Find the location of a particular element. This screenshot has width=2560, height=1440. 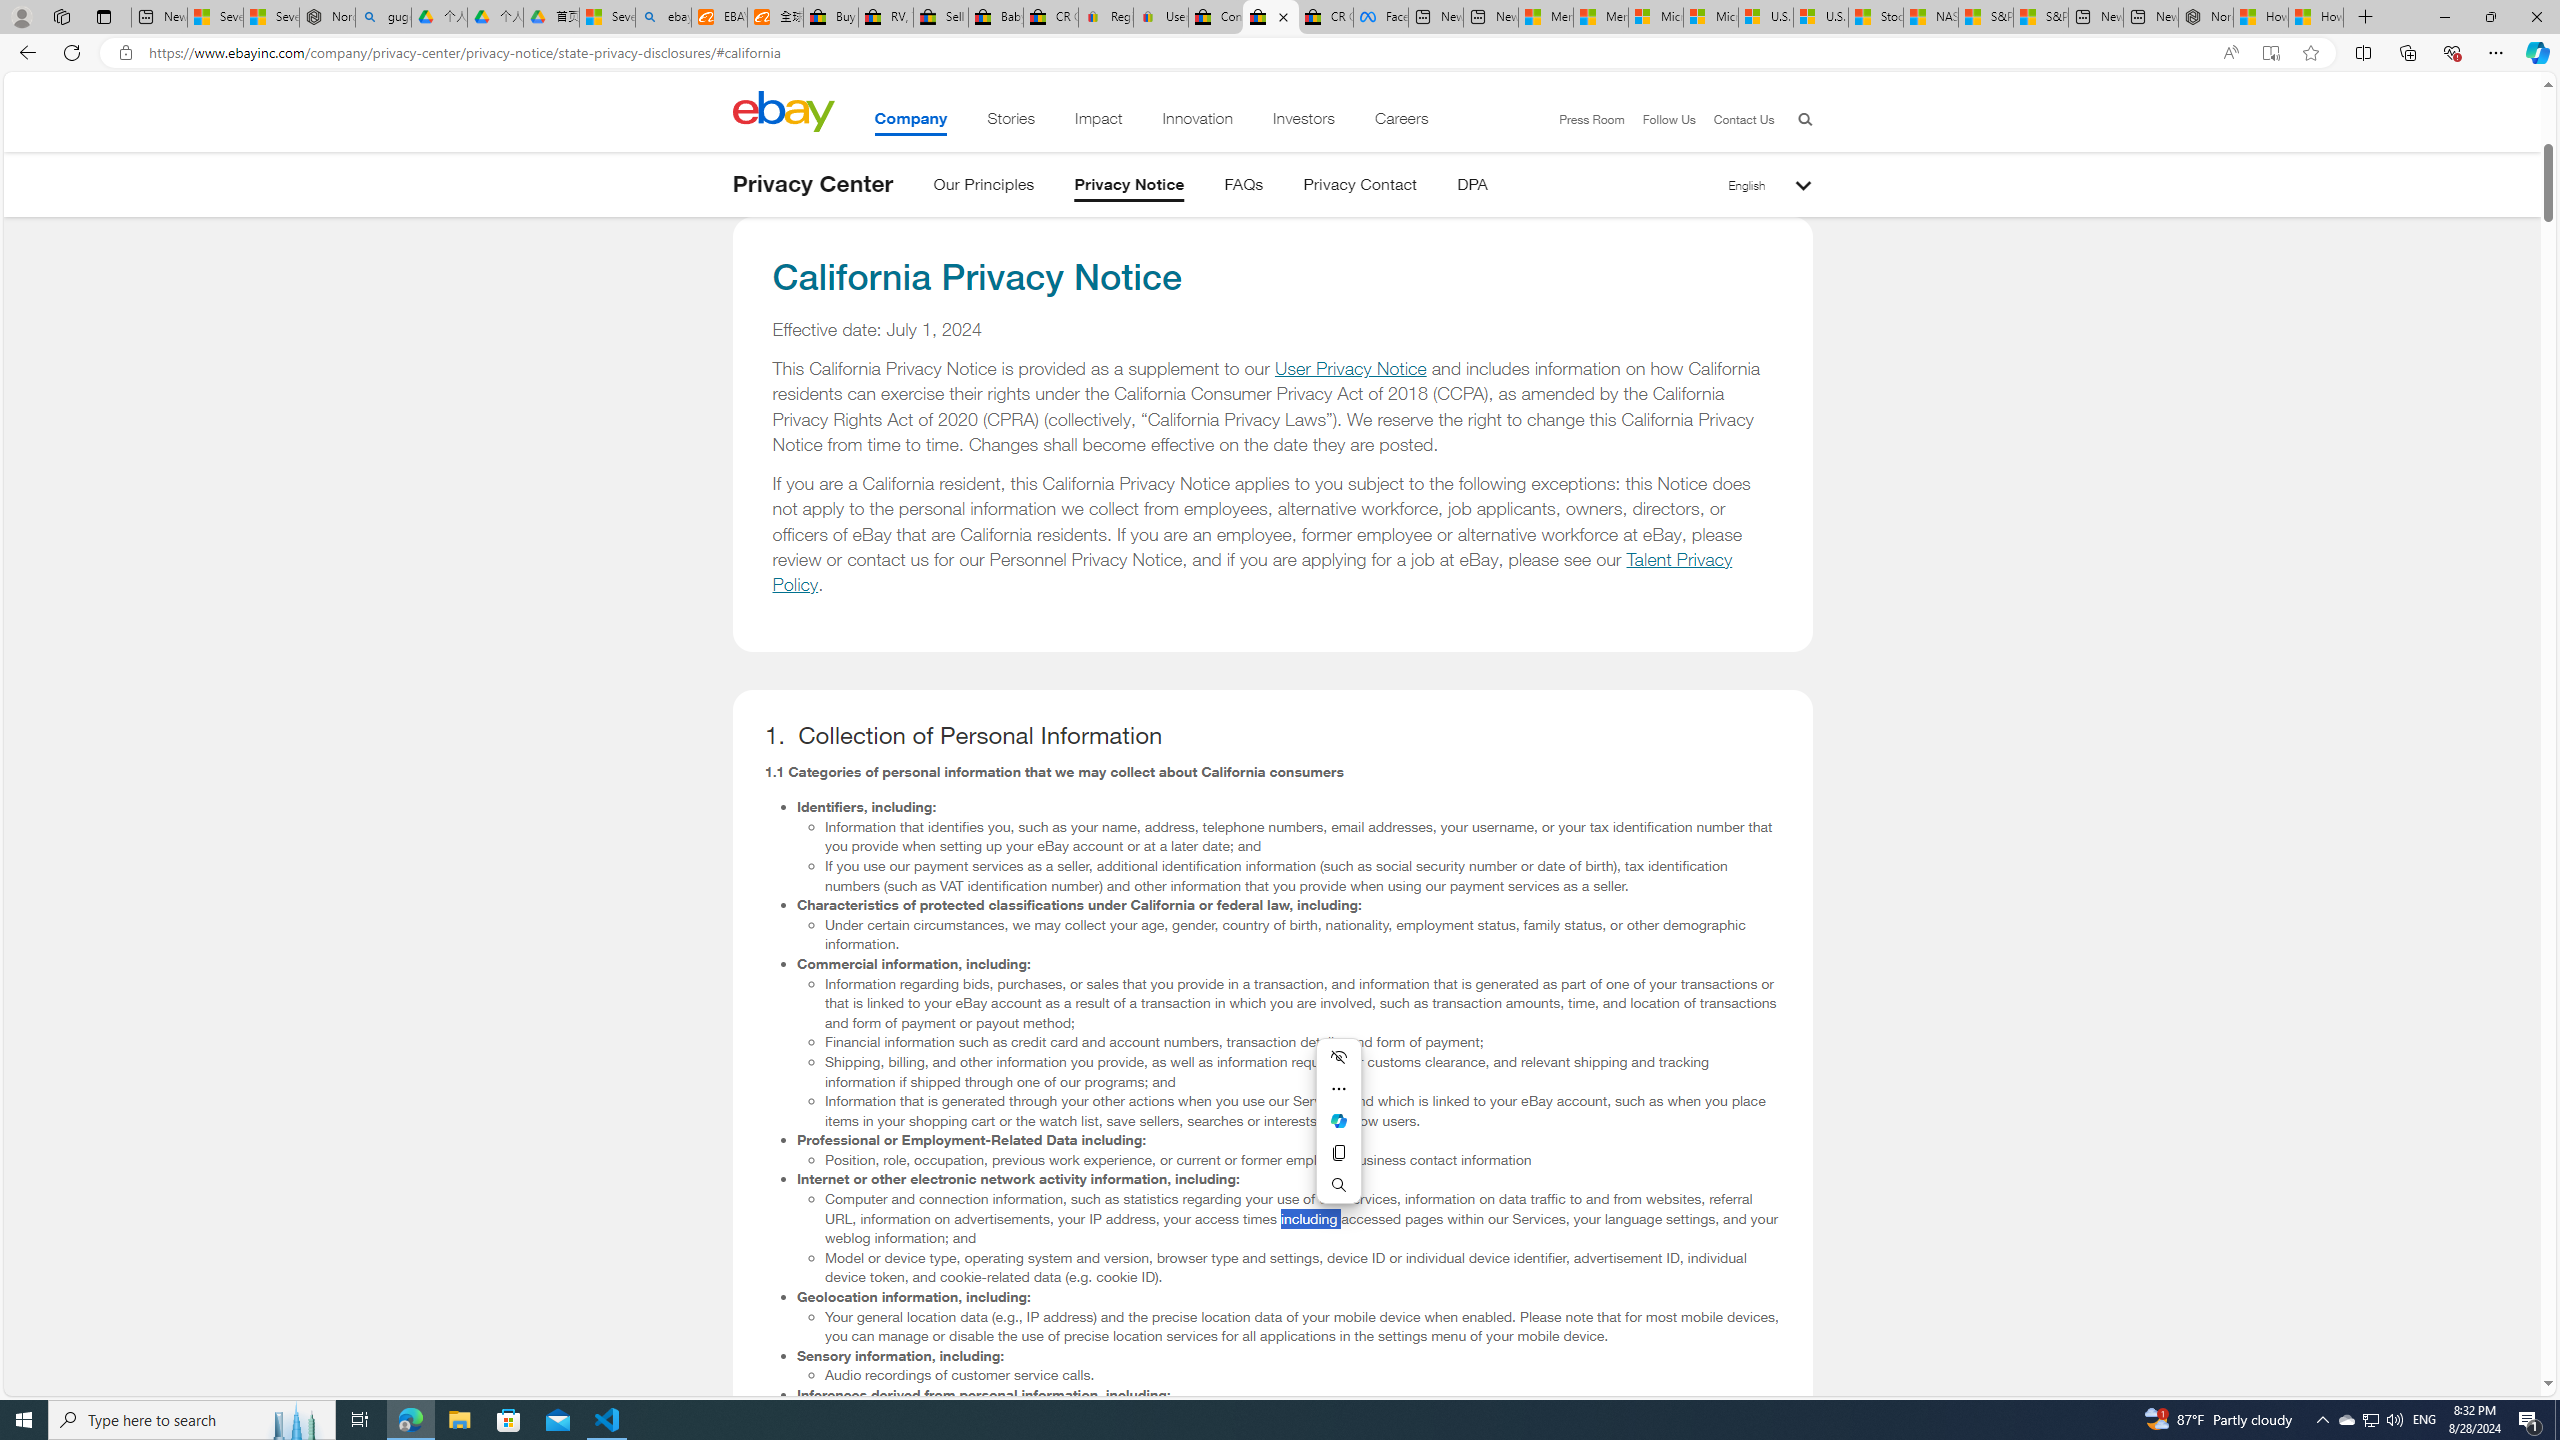

Hide menu is located at coordinates (1338, 1056).